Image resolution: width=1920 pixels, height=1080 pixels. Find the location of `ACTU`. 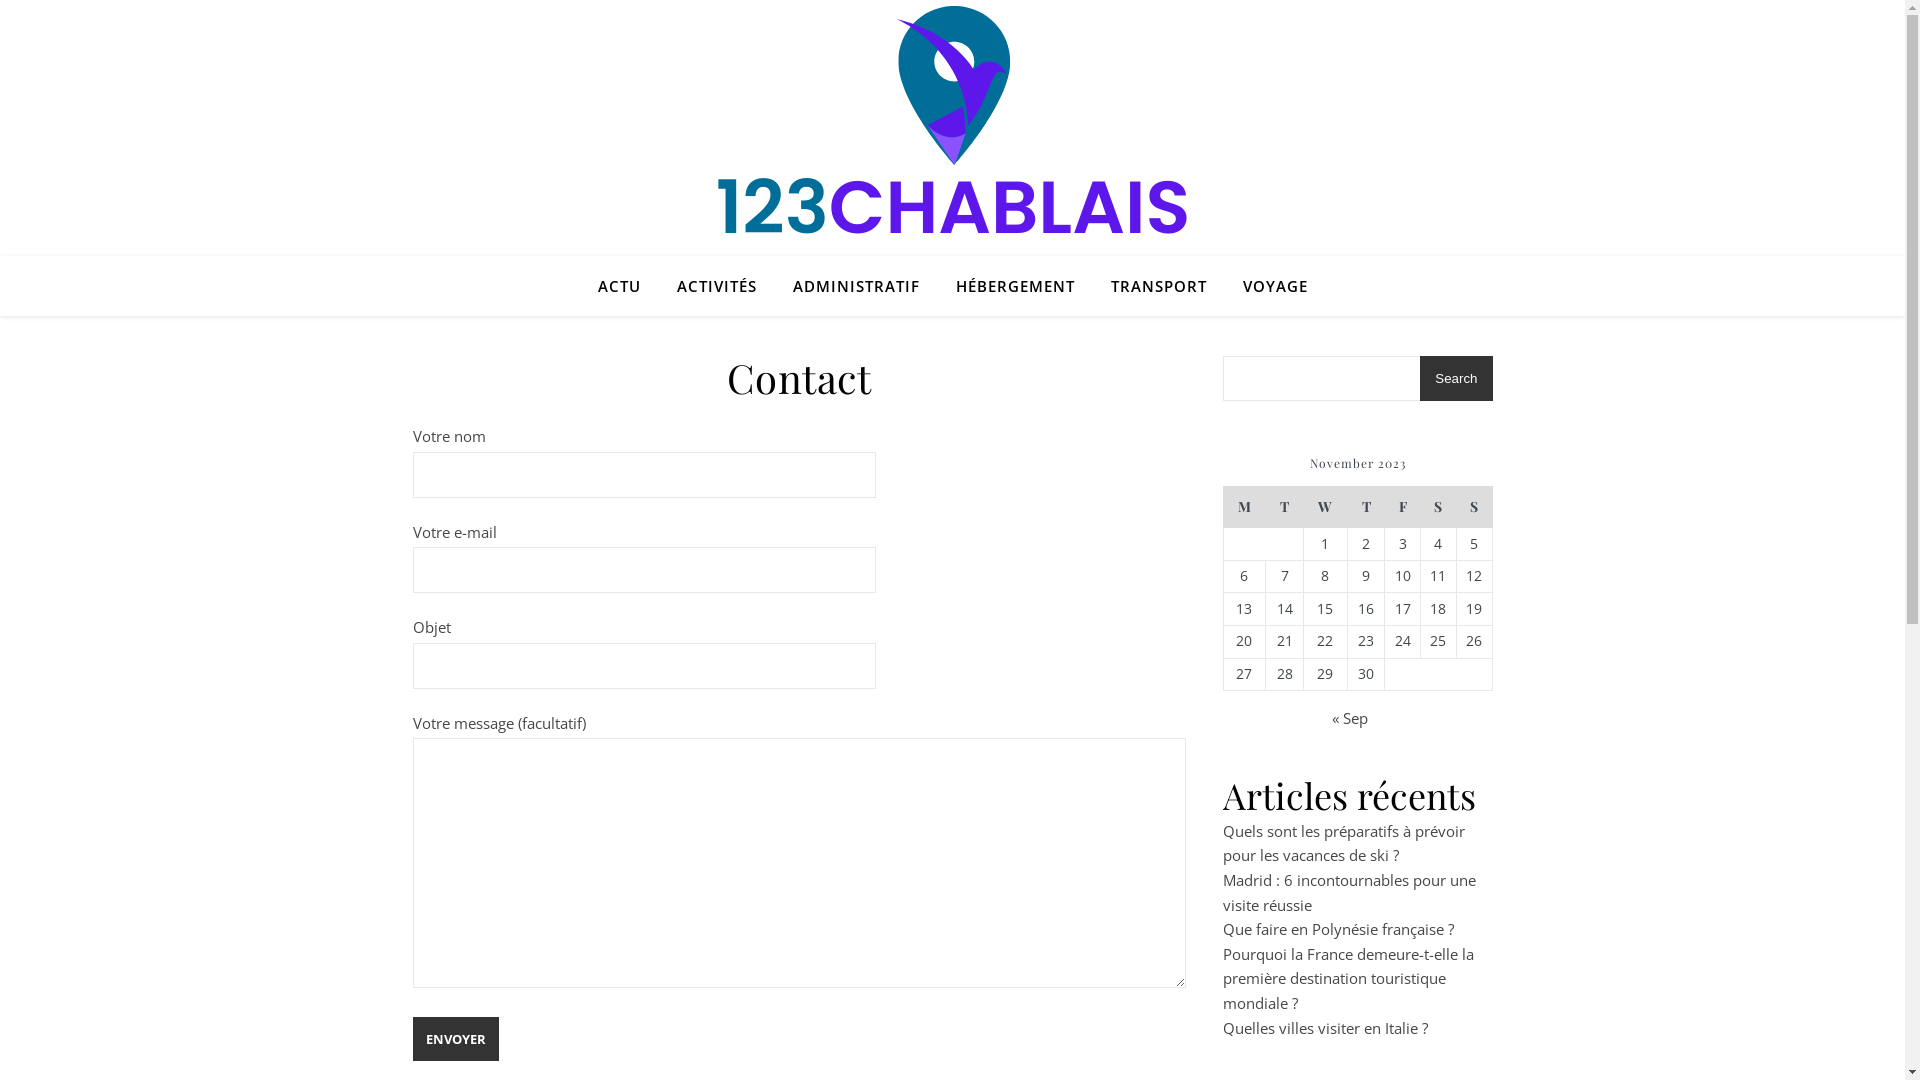

ACTU is located at coordinates (628, 286).